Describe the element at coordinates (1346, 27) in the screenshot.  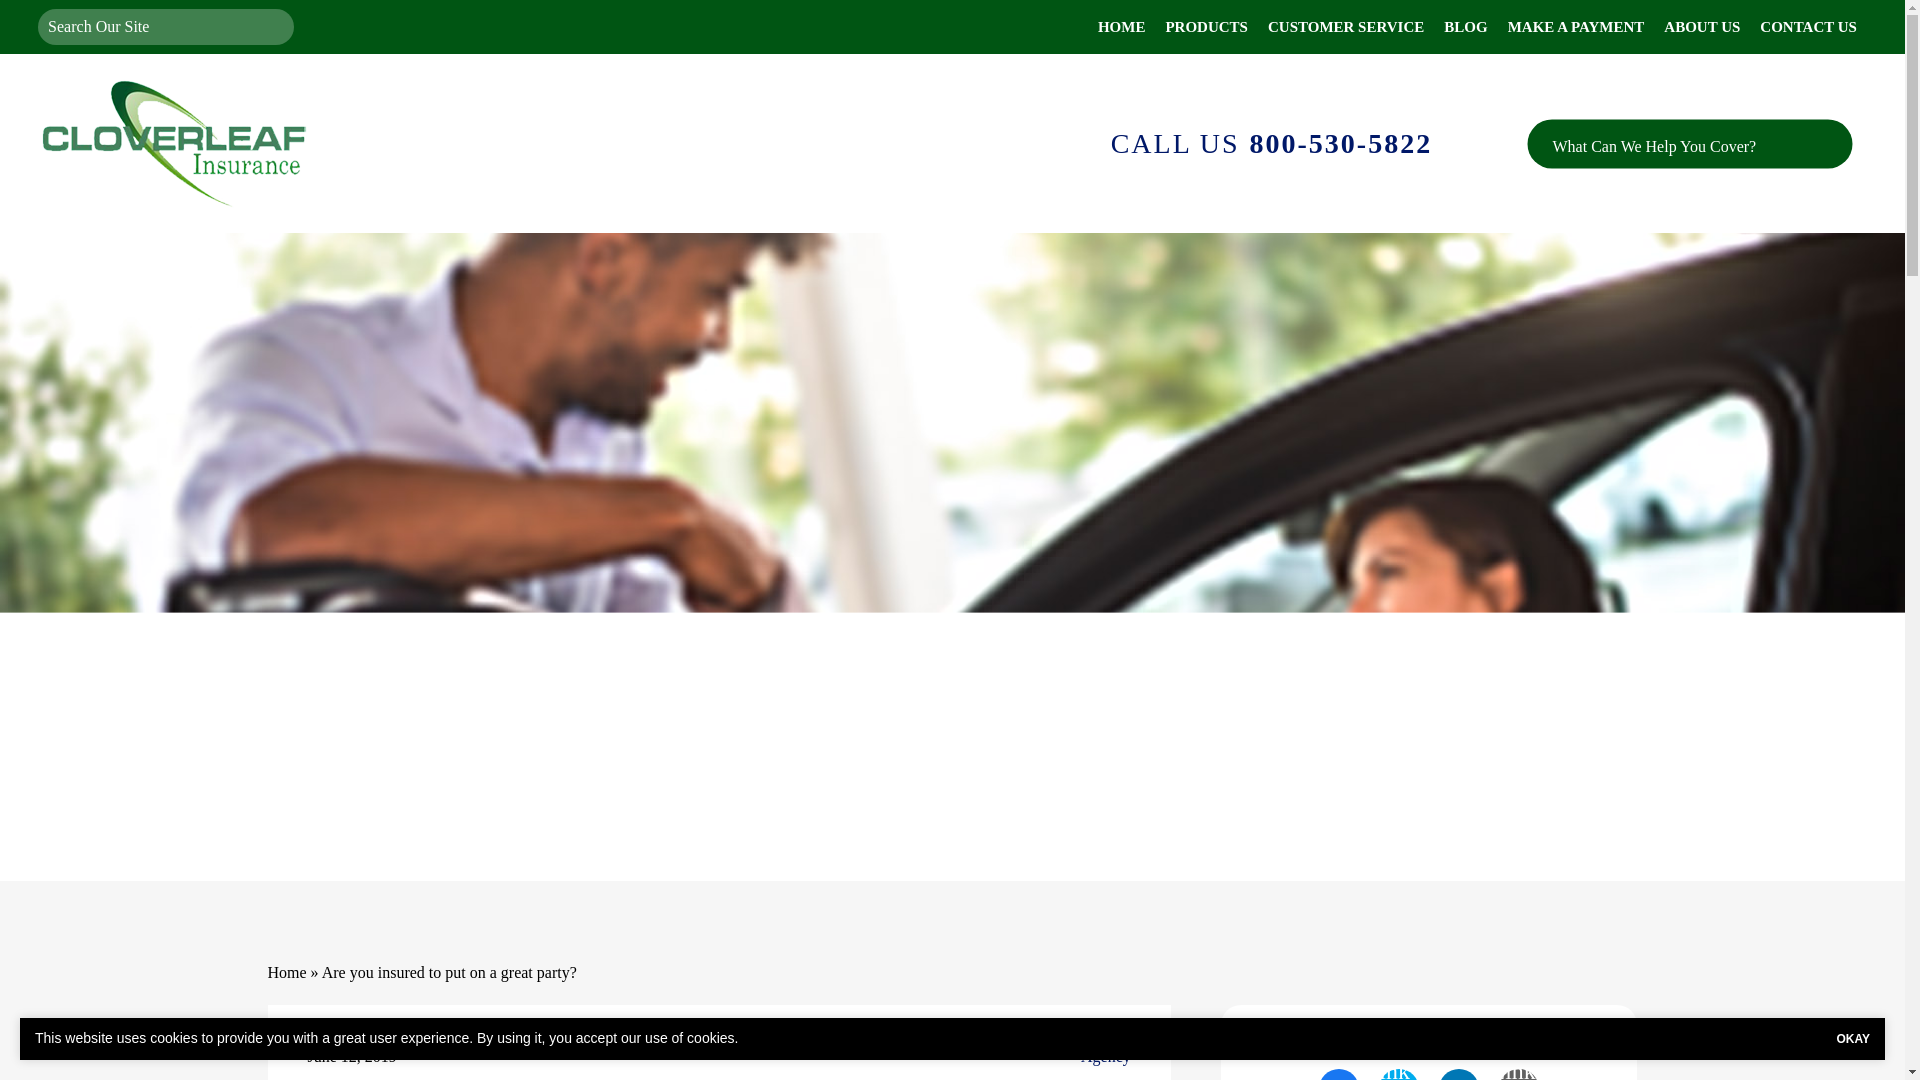
I see `CUSTOMER SERVICE` at that location.